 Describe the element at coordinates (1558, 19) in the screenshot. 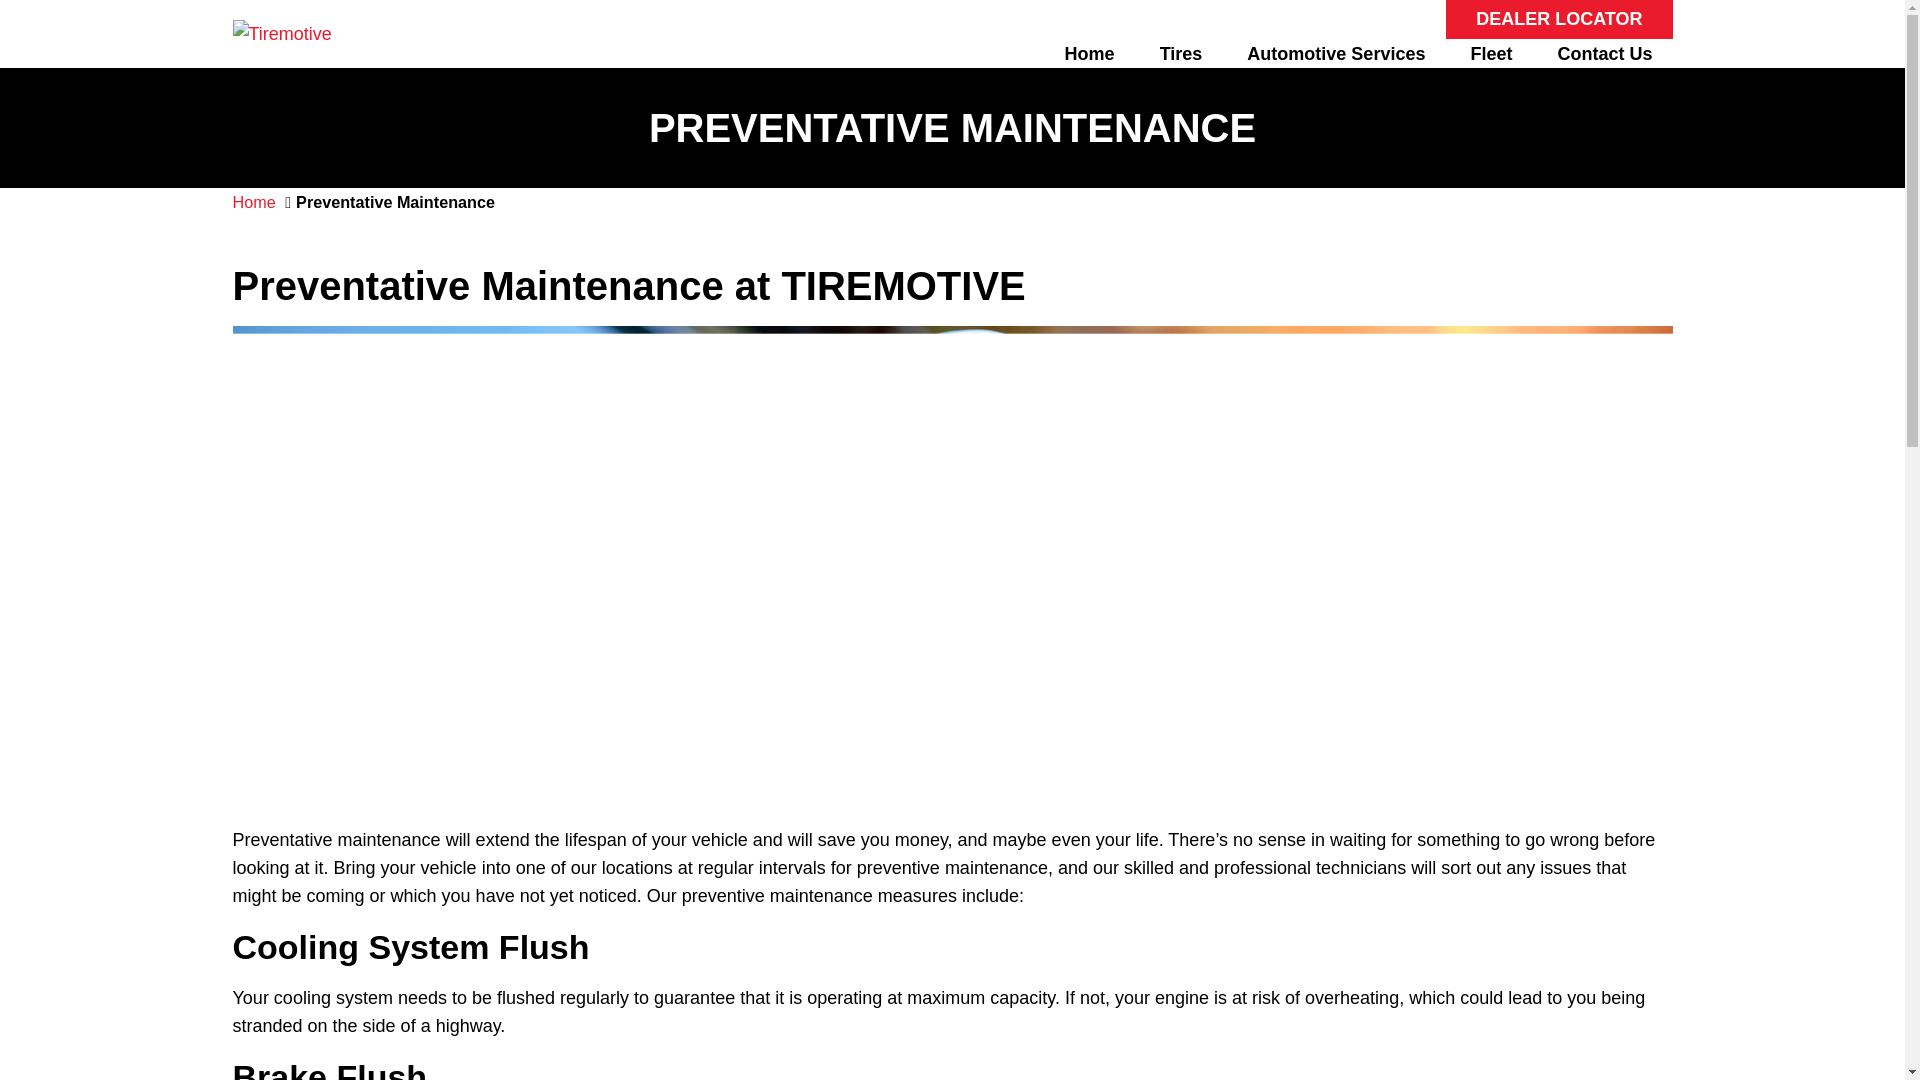

I see `DEALER LOCATOR` at that location.